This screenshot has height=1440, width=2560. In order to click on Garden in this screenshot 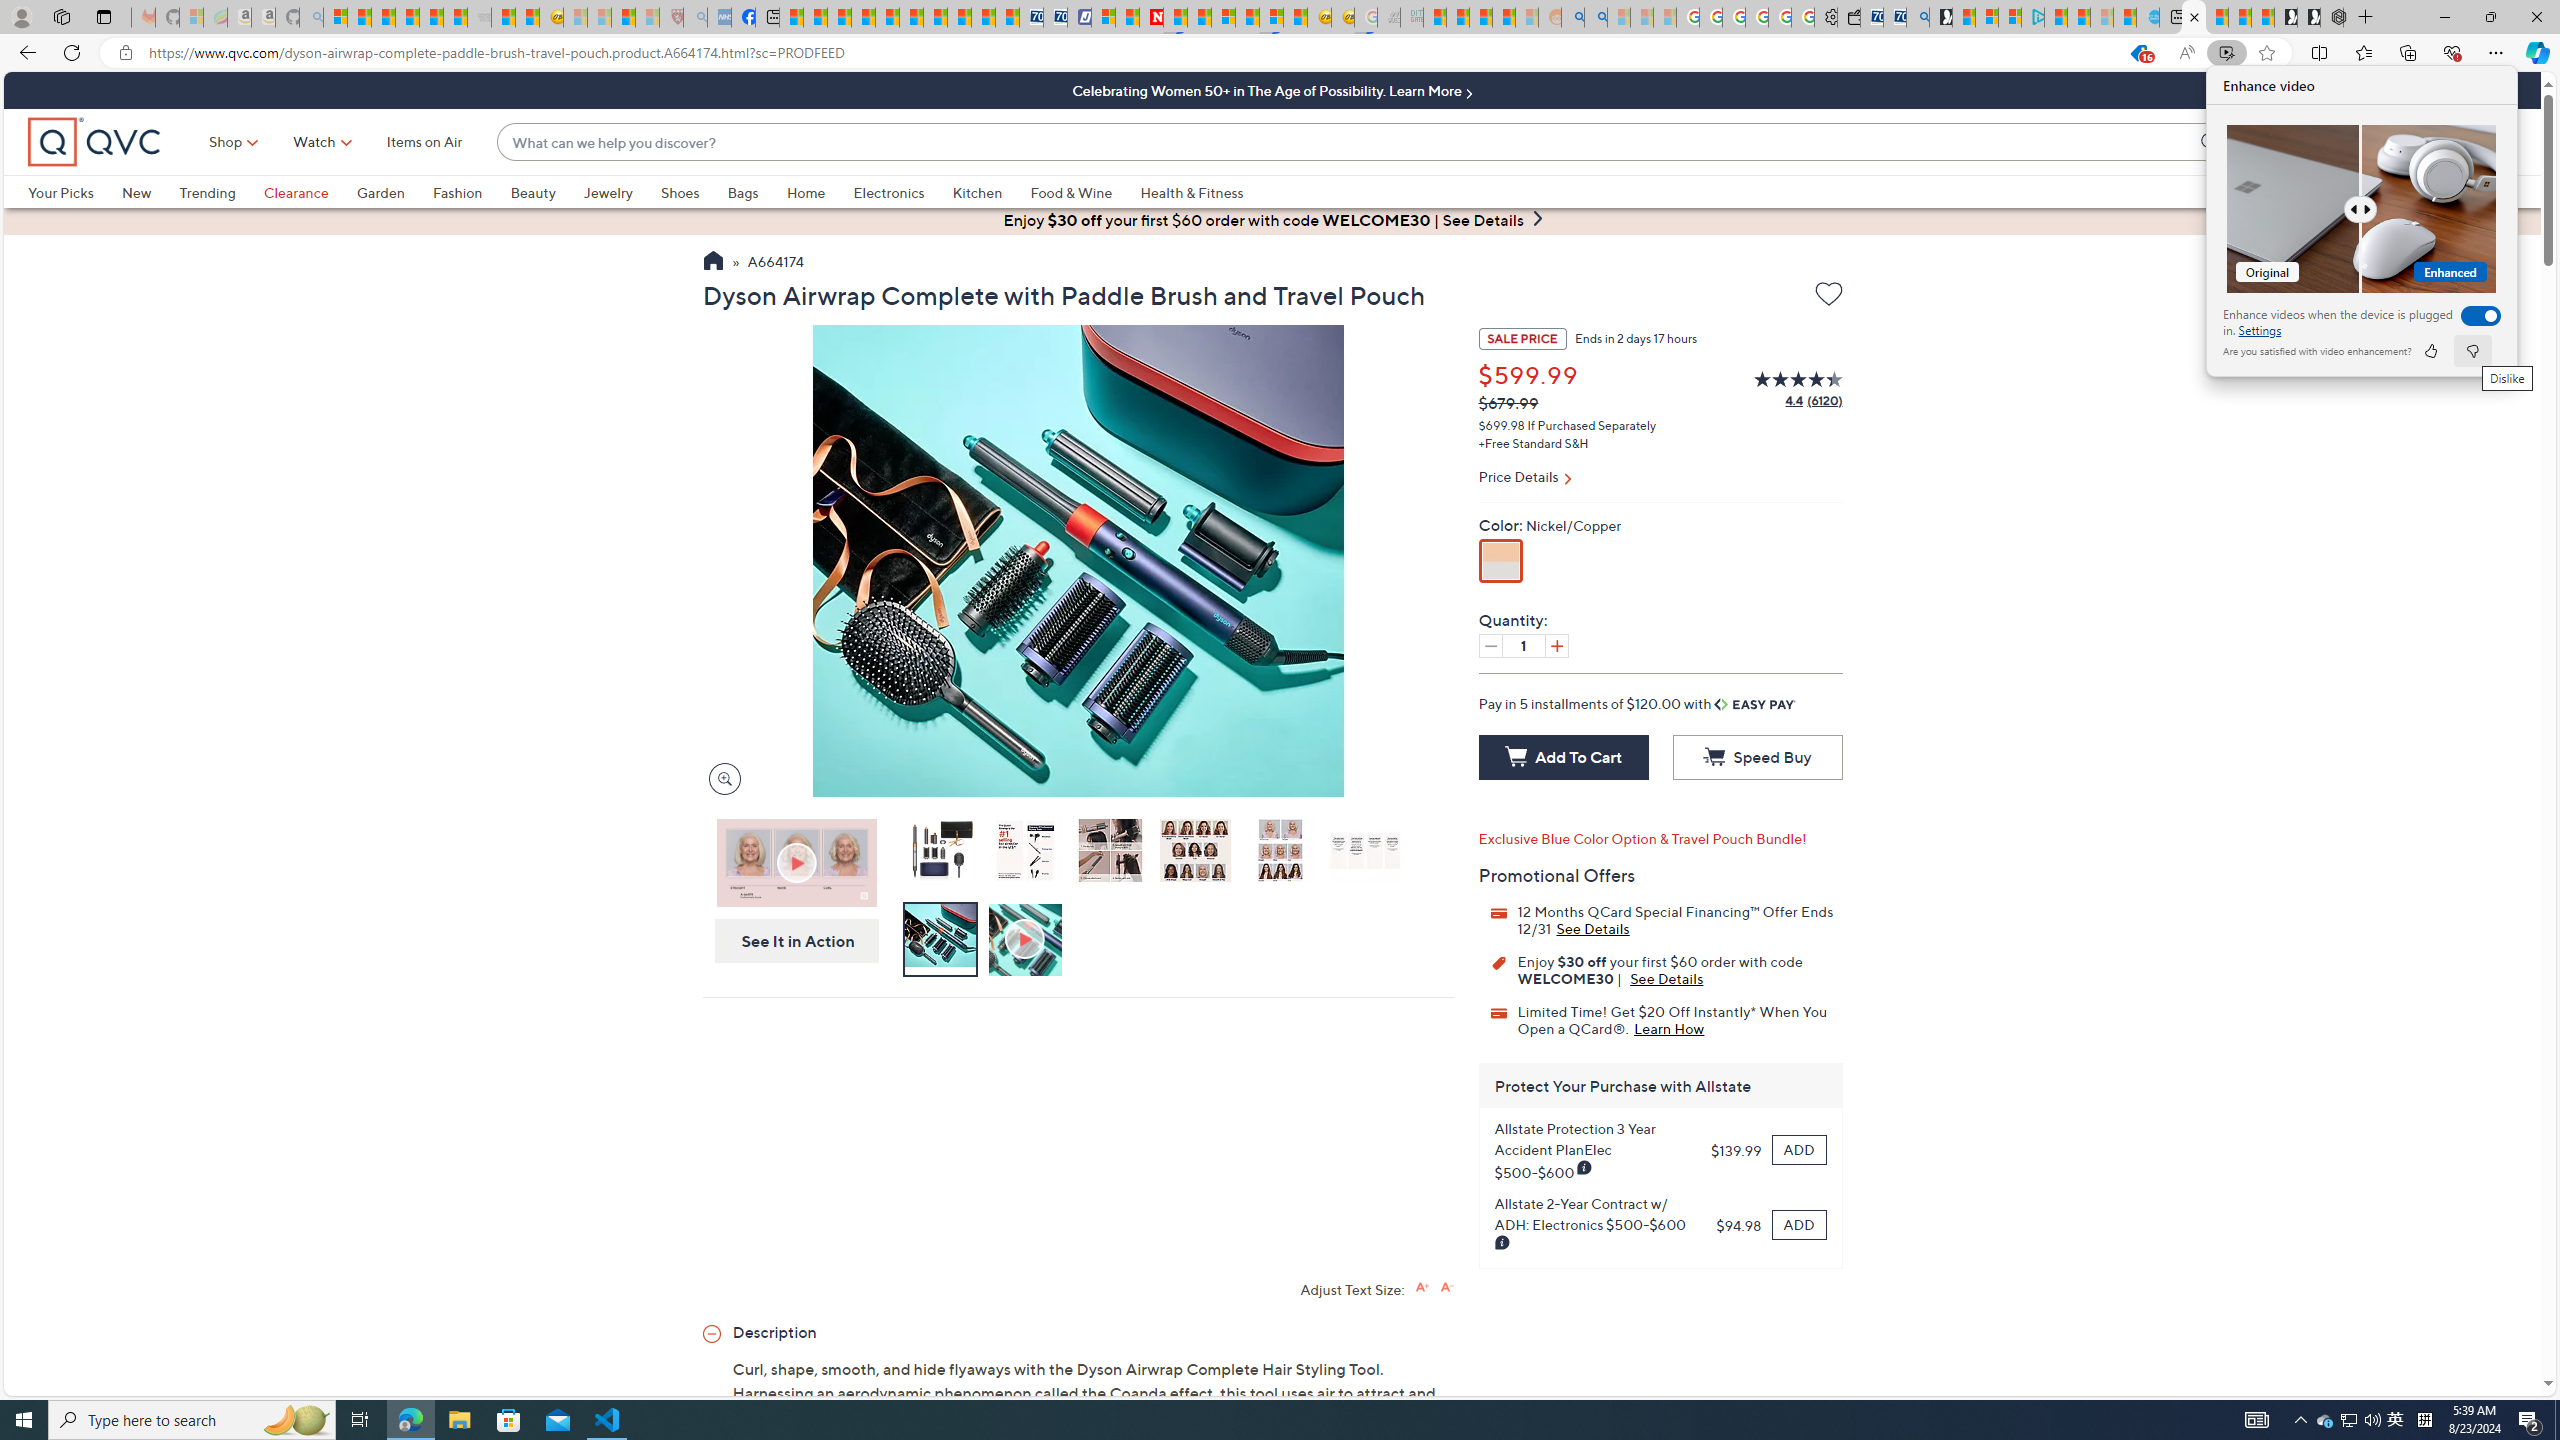, I will do `click(380, 192)`.